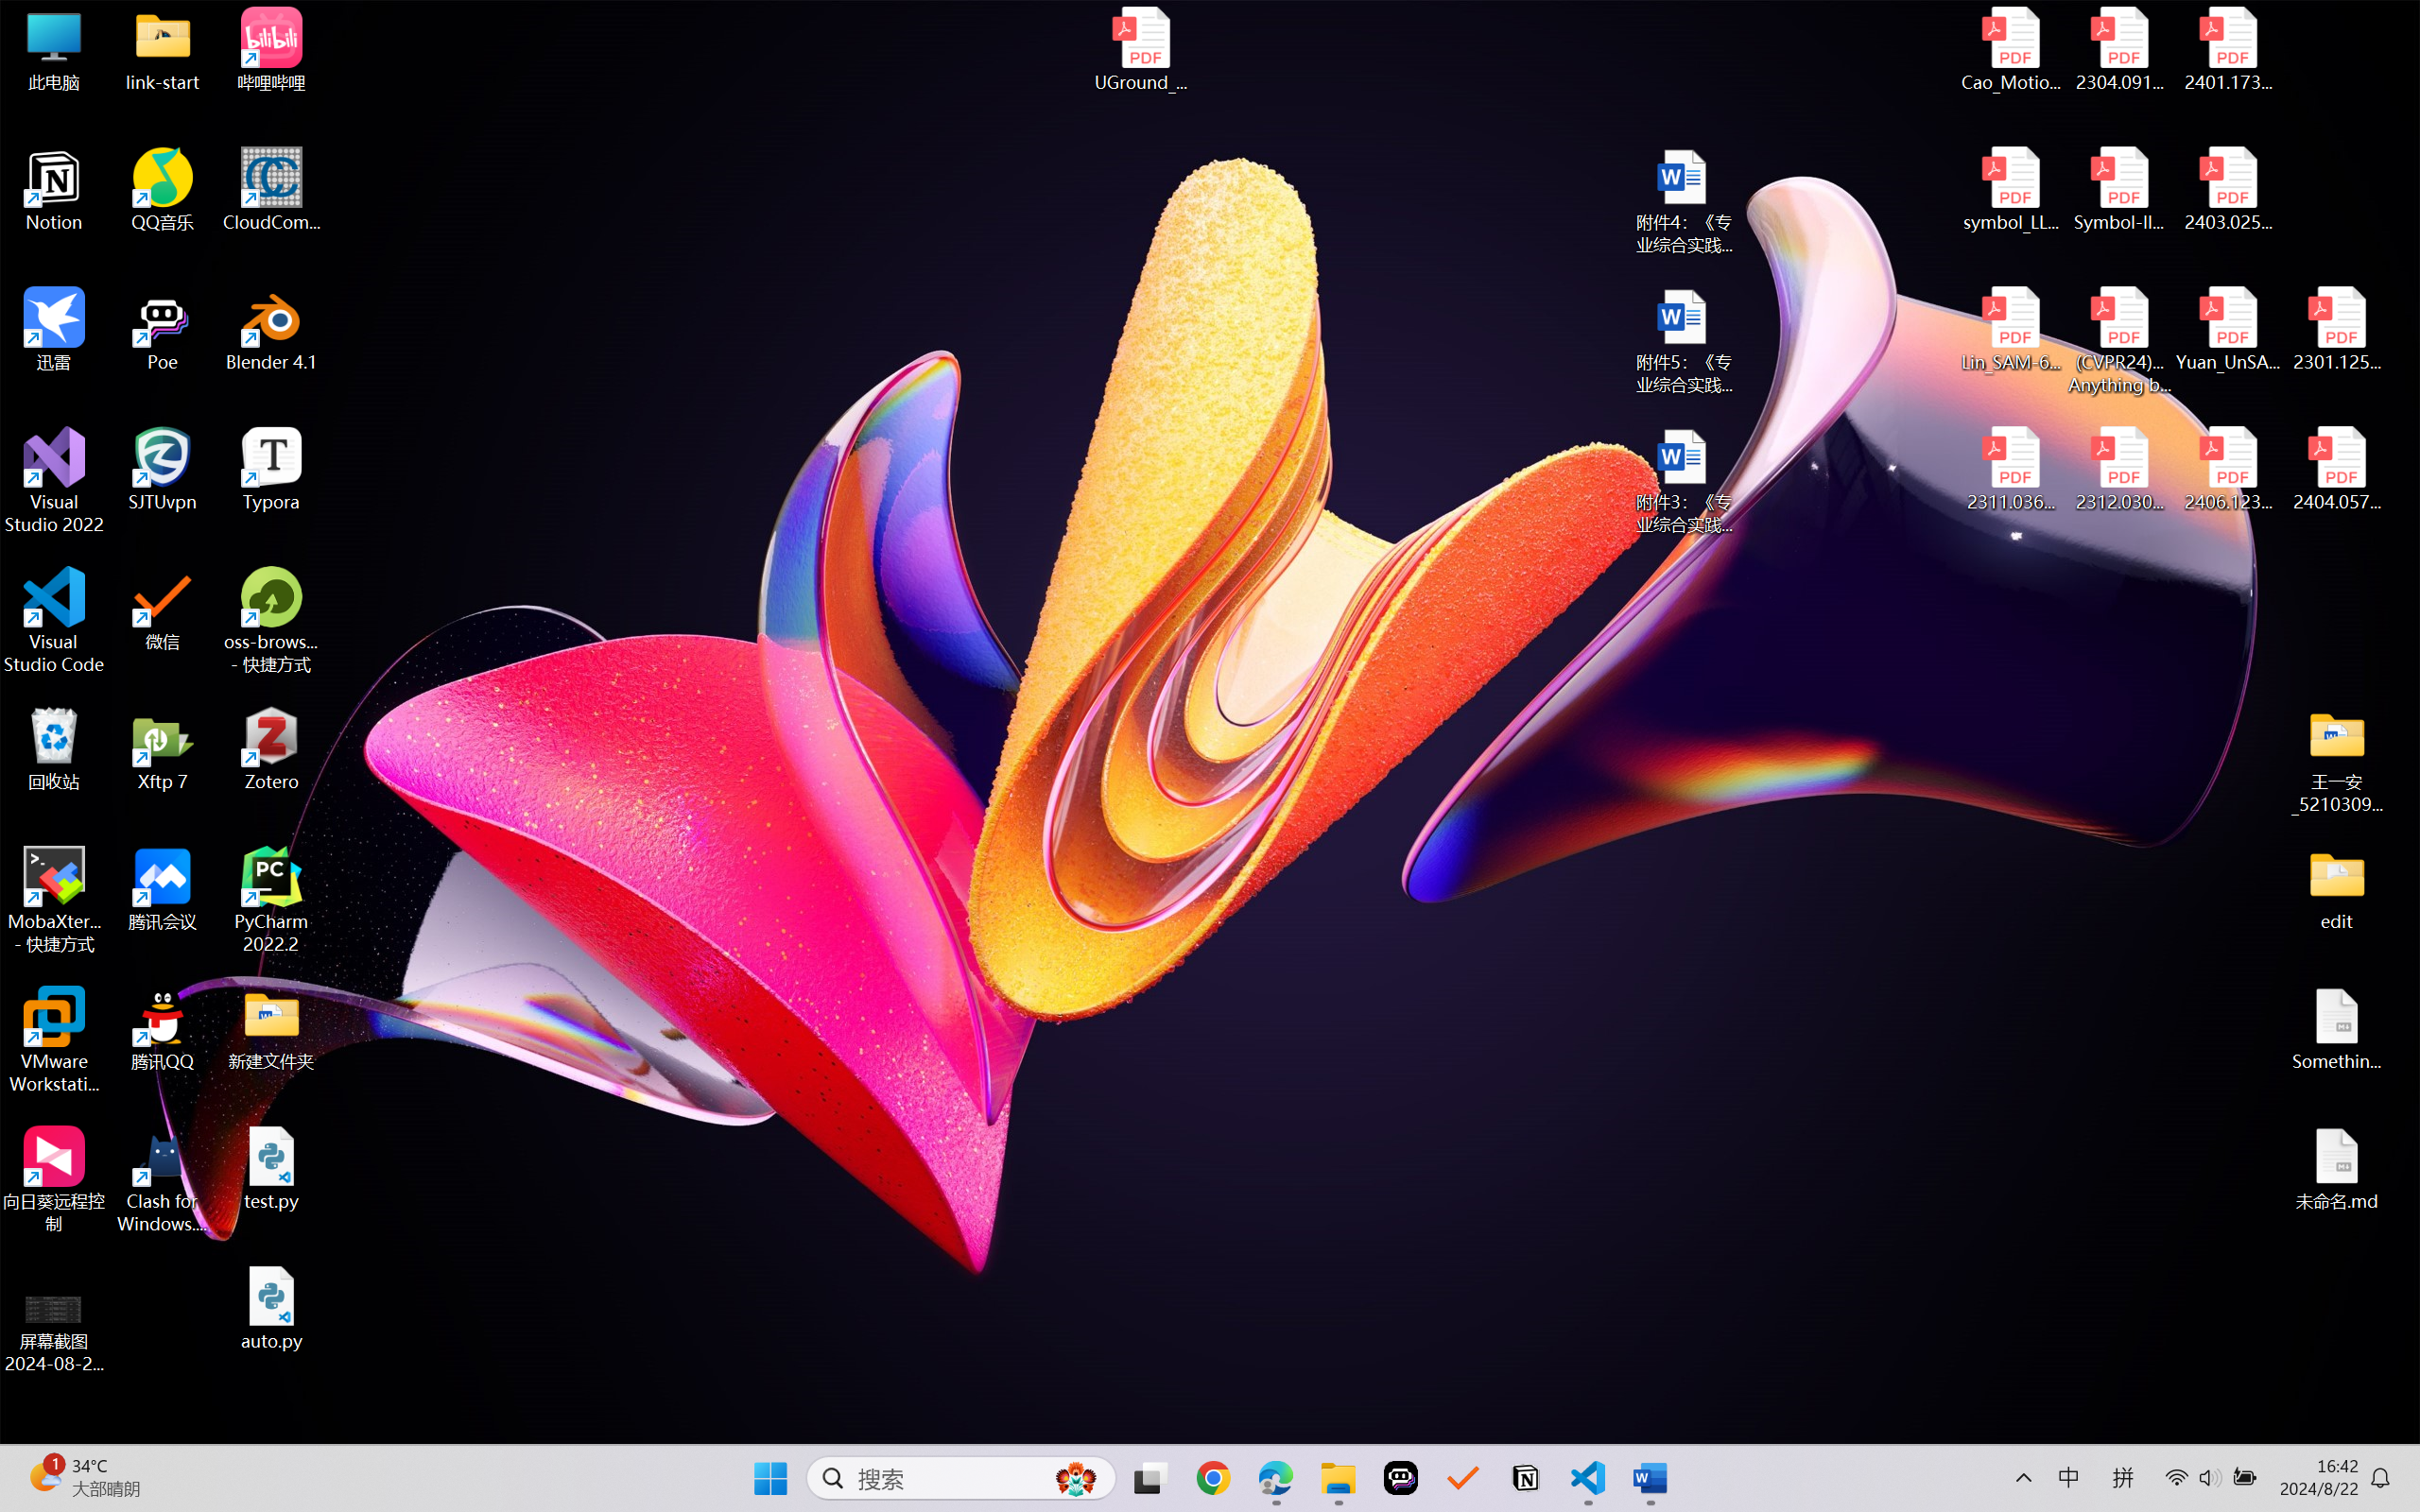  I want to click on SJTUvpn, so click(163, 470).